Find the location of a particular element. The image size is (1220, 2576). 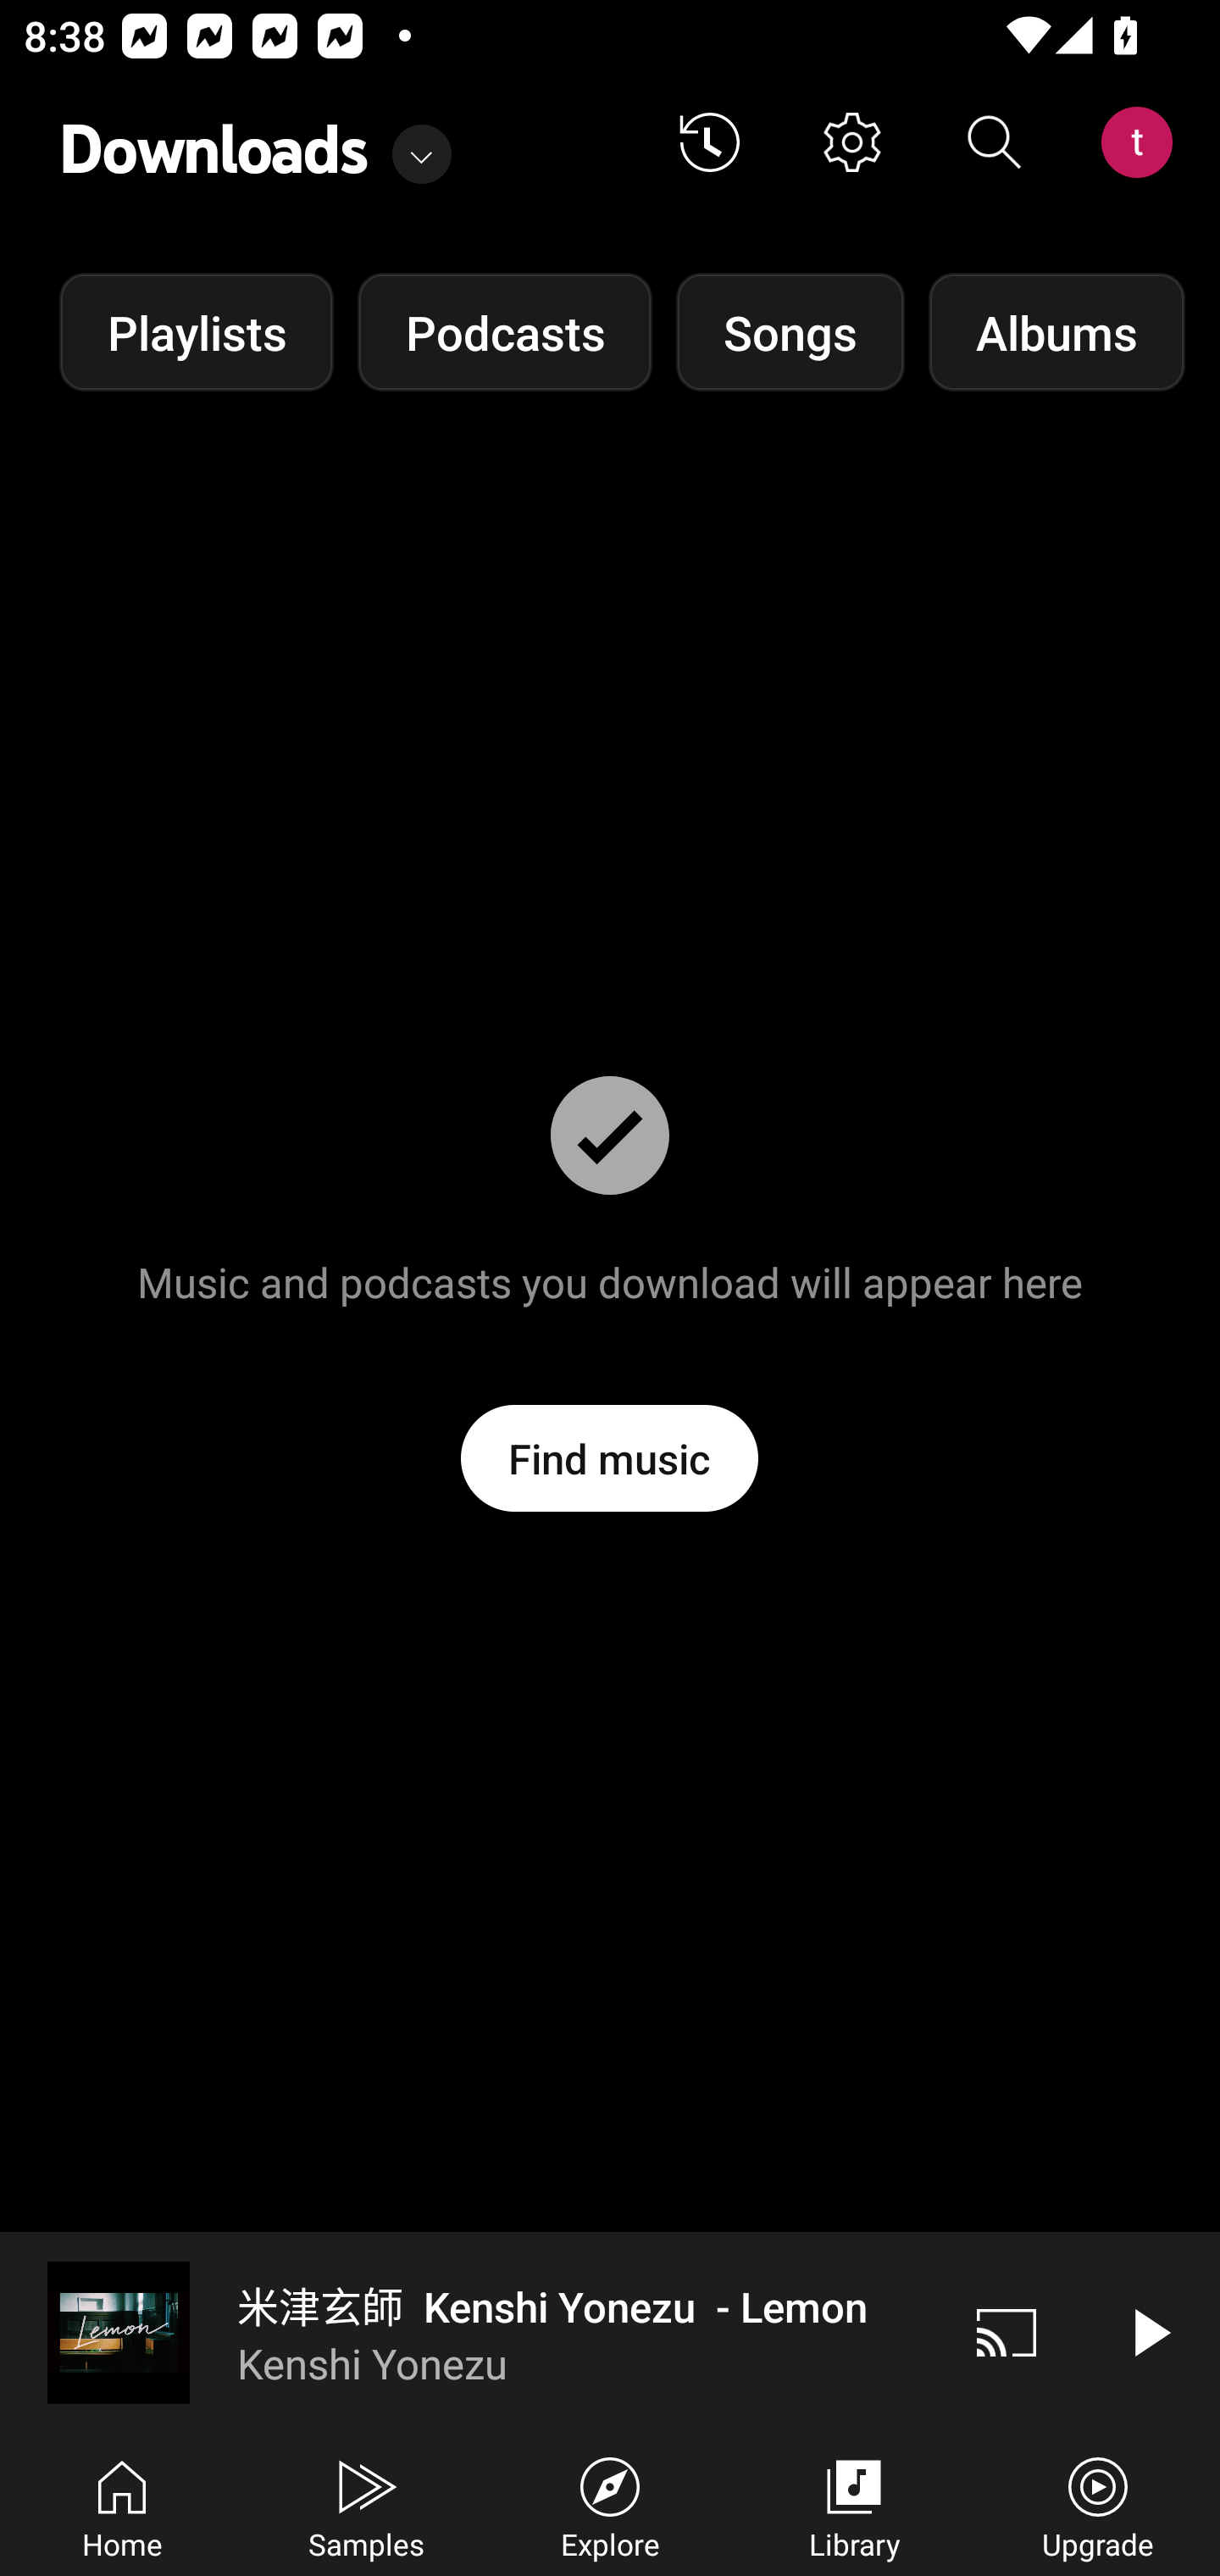

Downloads settings is located at coordinates (852, 142).